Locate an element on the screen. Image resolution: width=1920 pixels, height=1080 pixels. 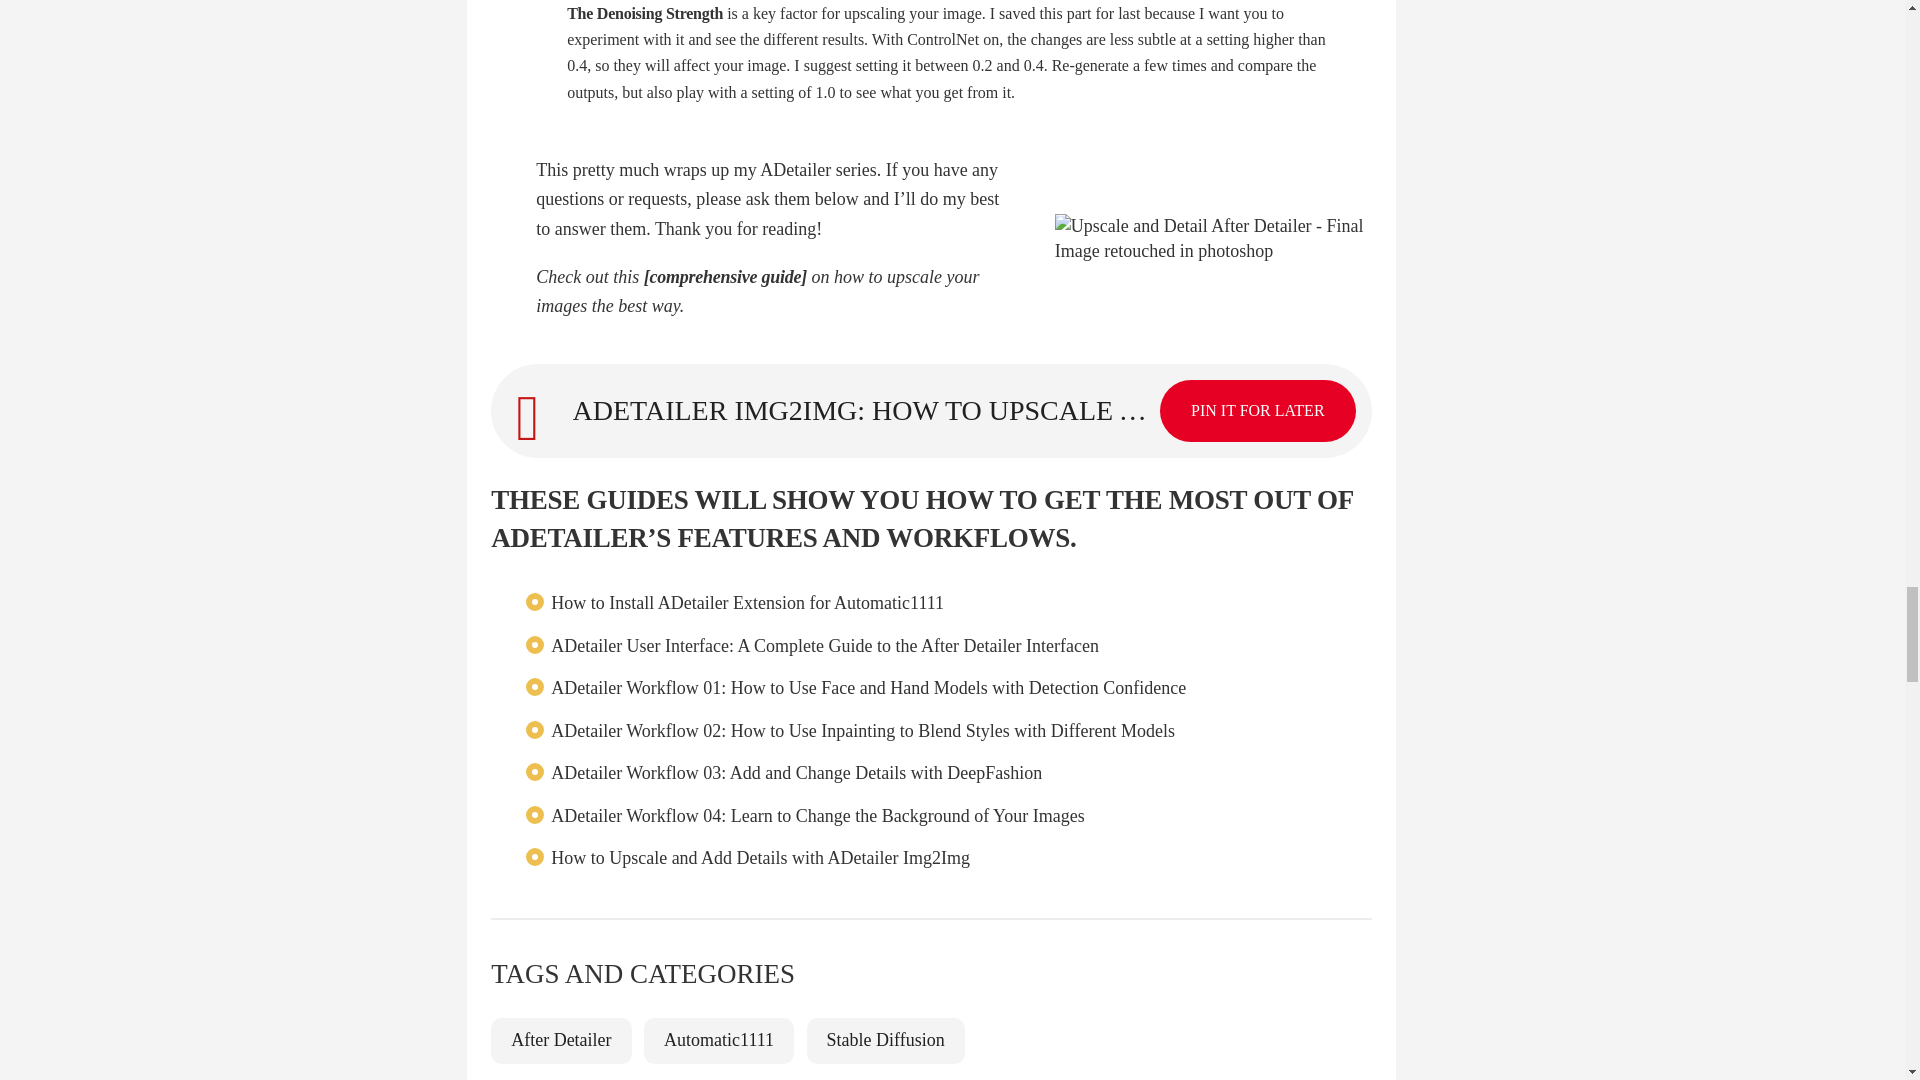
How to Upscale and Add Details with ADetailer Img2Img is located at coordinates (760, 858).